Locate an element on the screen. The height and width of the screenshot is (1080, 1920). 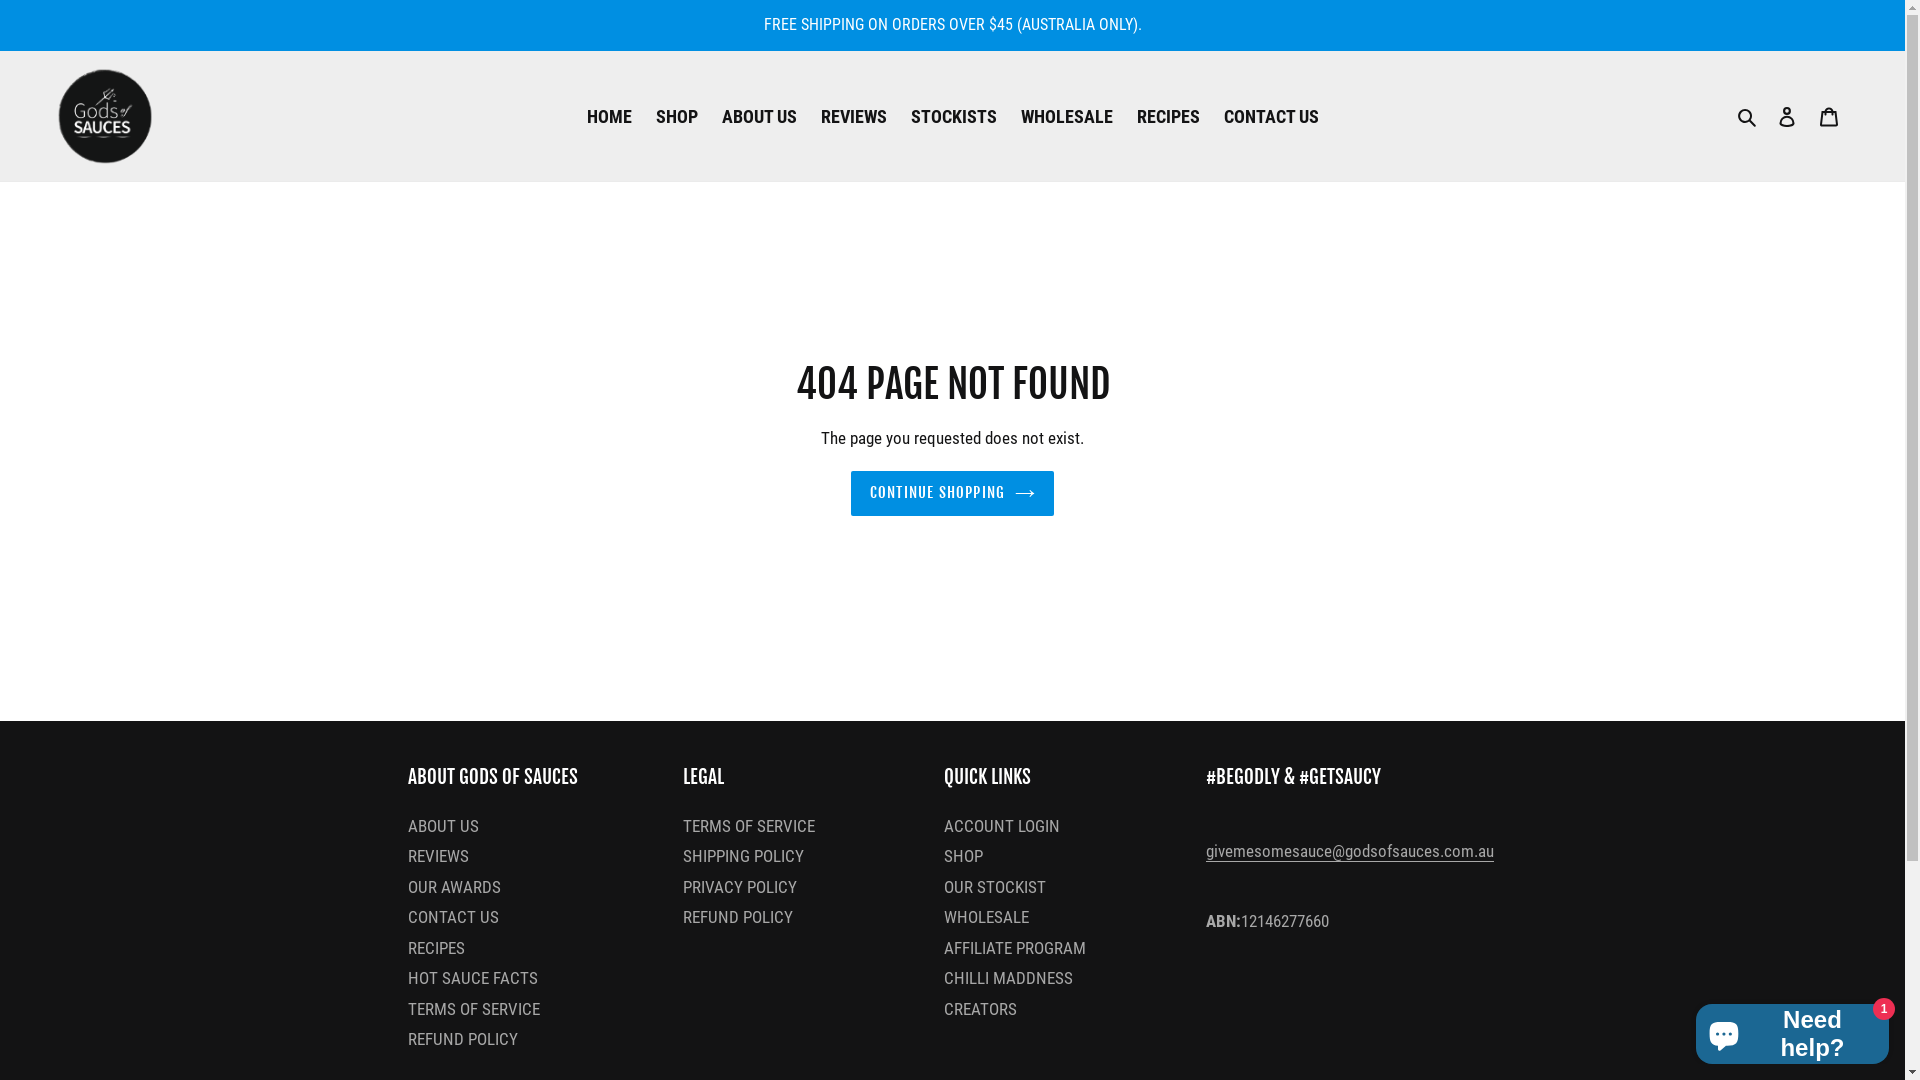
HOME is located at coordinates (608, 116).